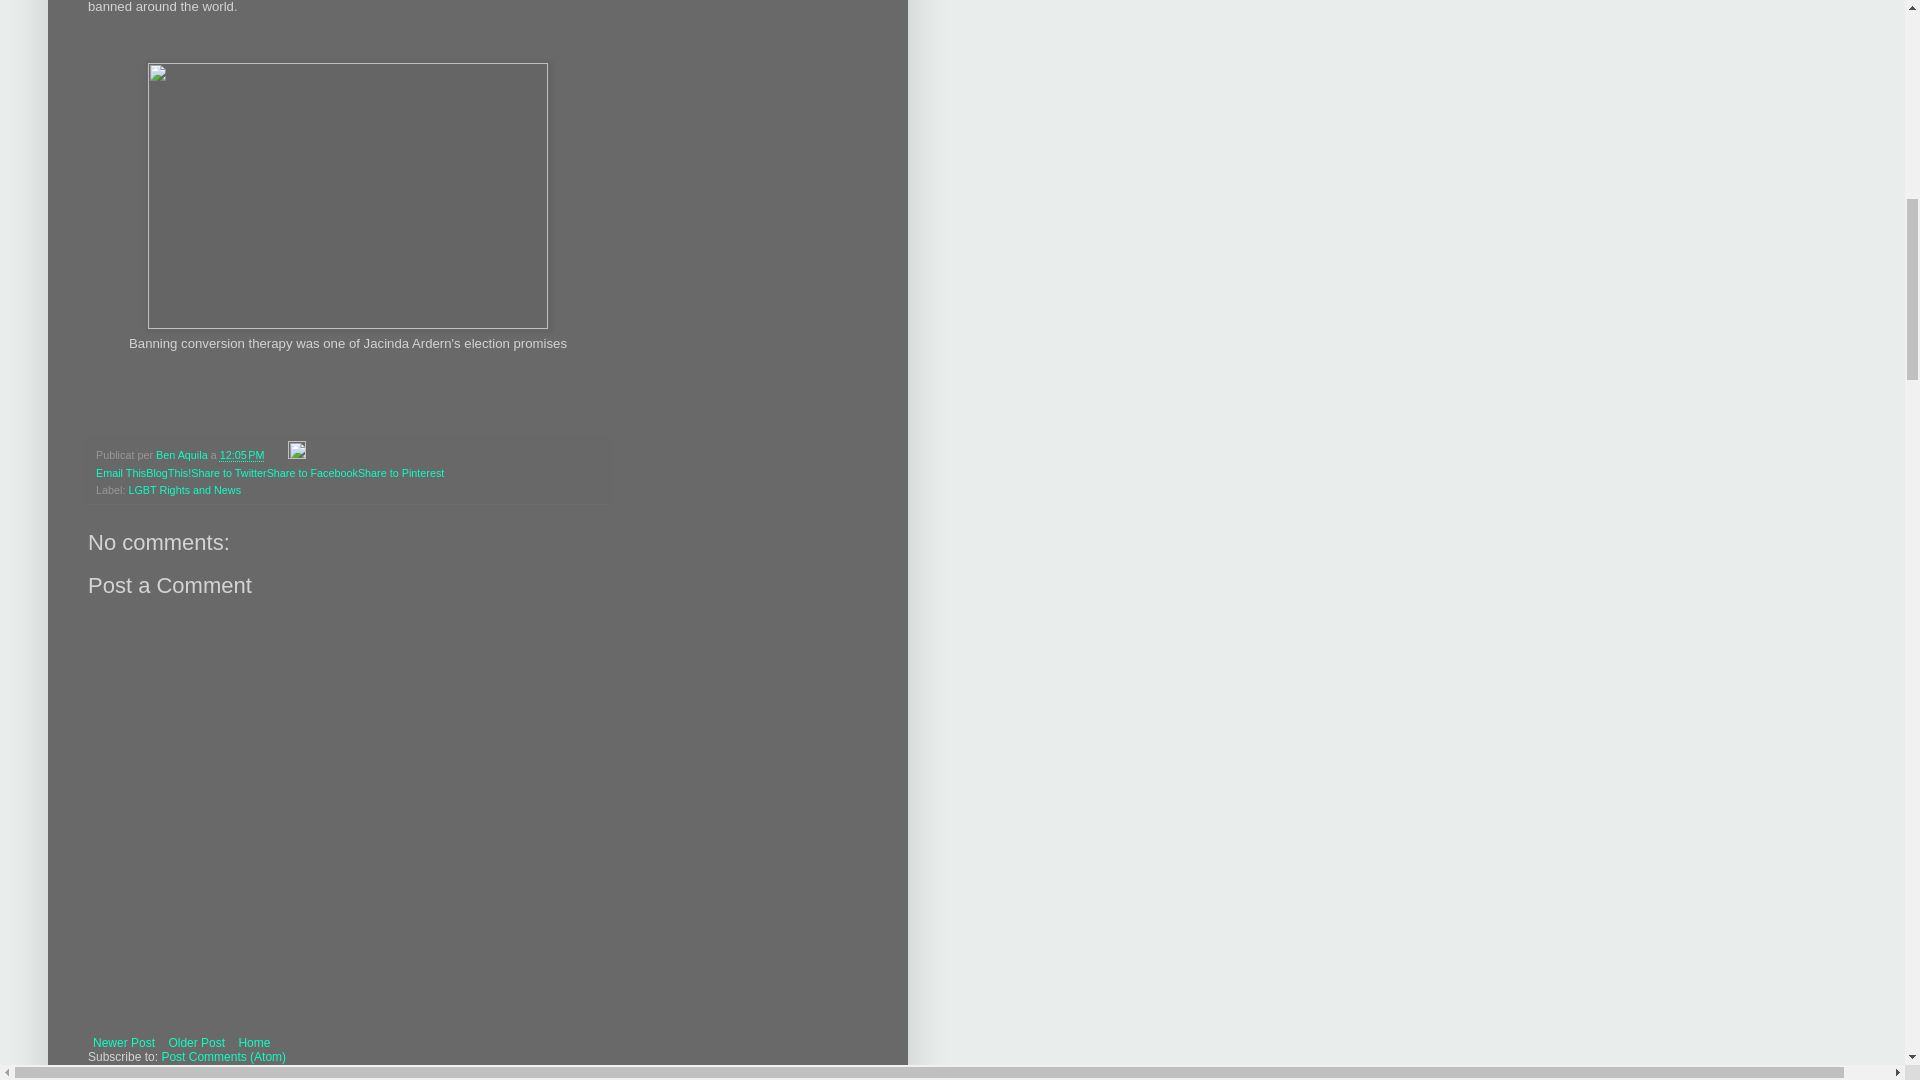 The height and width of the screenshot is (1080, 1920). I want to click on LGBT Rights and News, so click(184, 489).